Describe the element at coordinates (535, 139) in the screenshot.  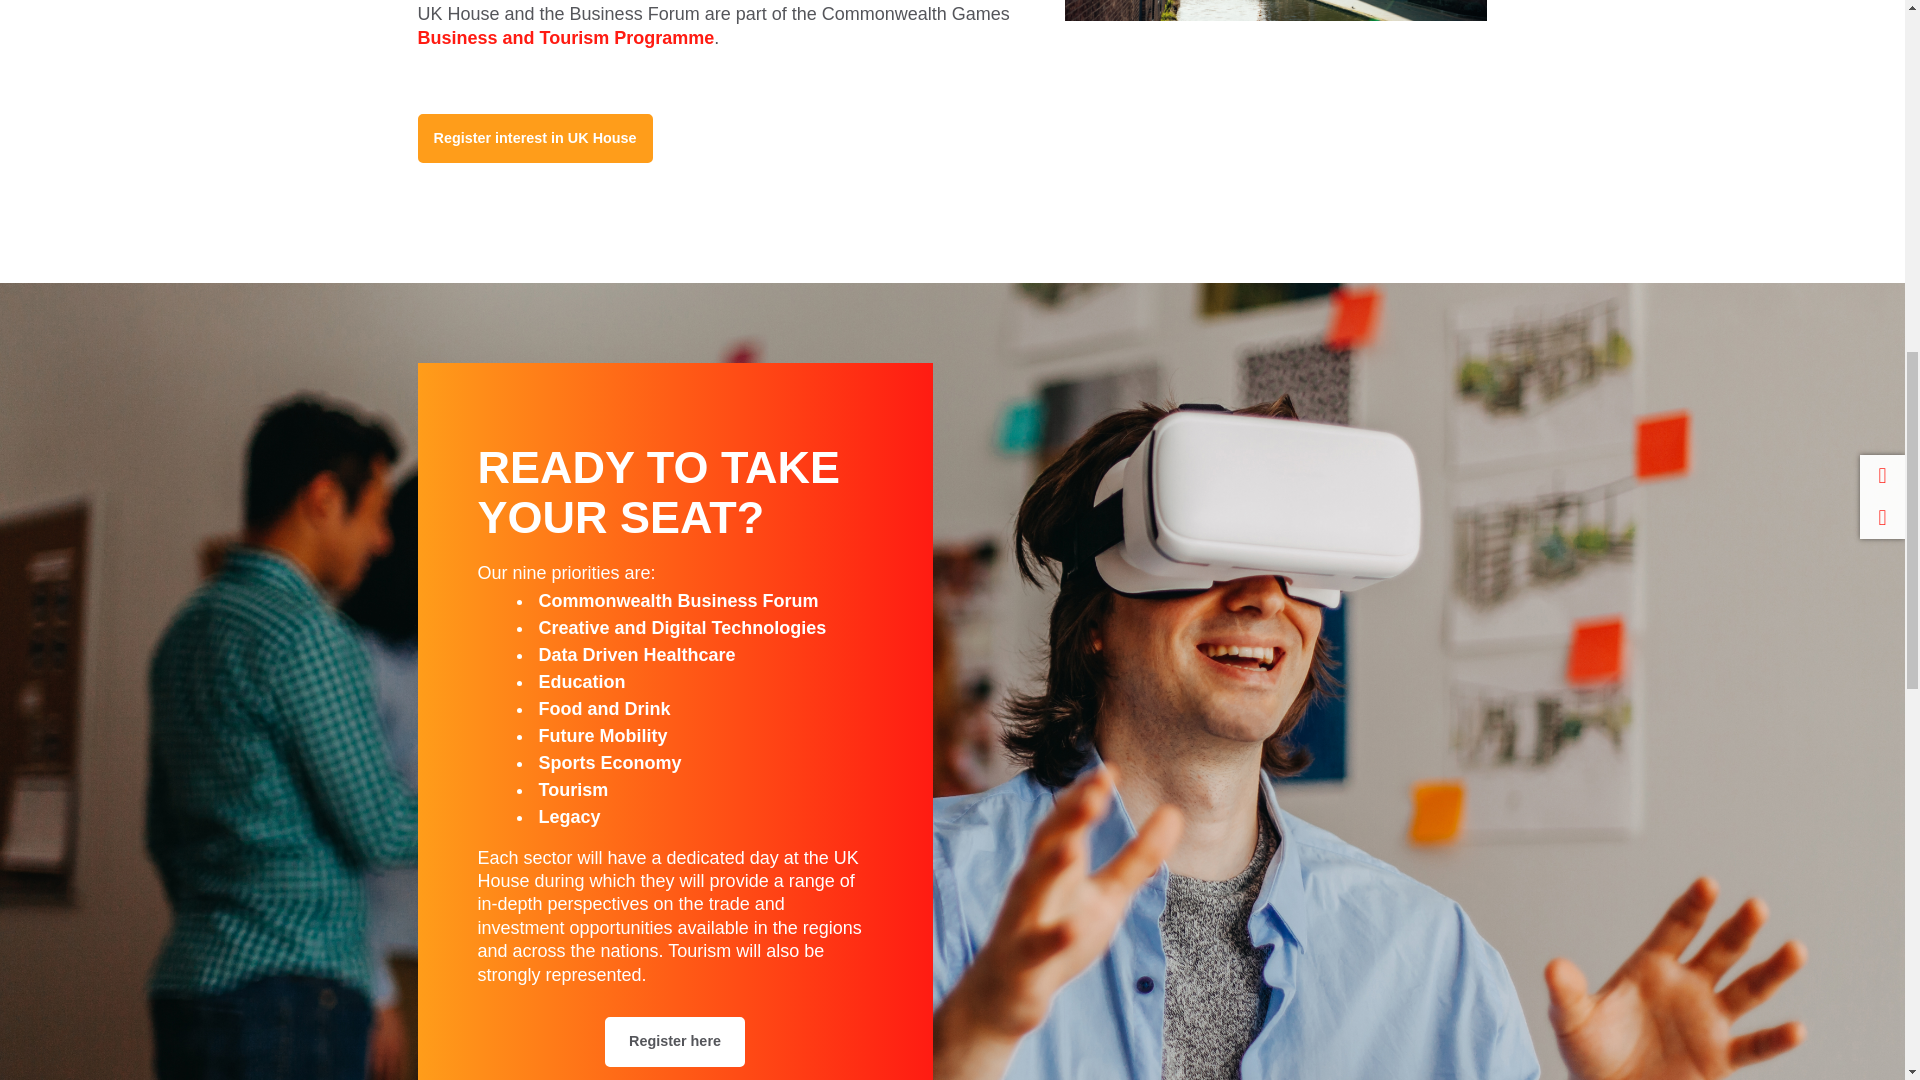
I see `Register interest in UK House` at that location.